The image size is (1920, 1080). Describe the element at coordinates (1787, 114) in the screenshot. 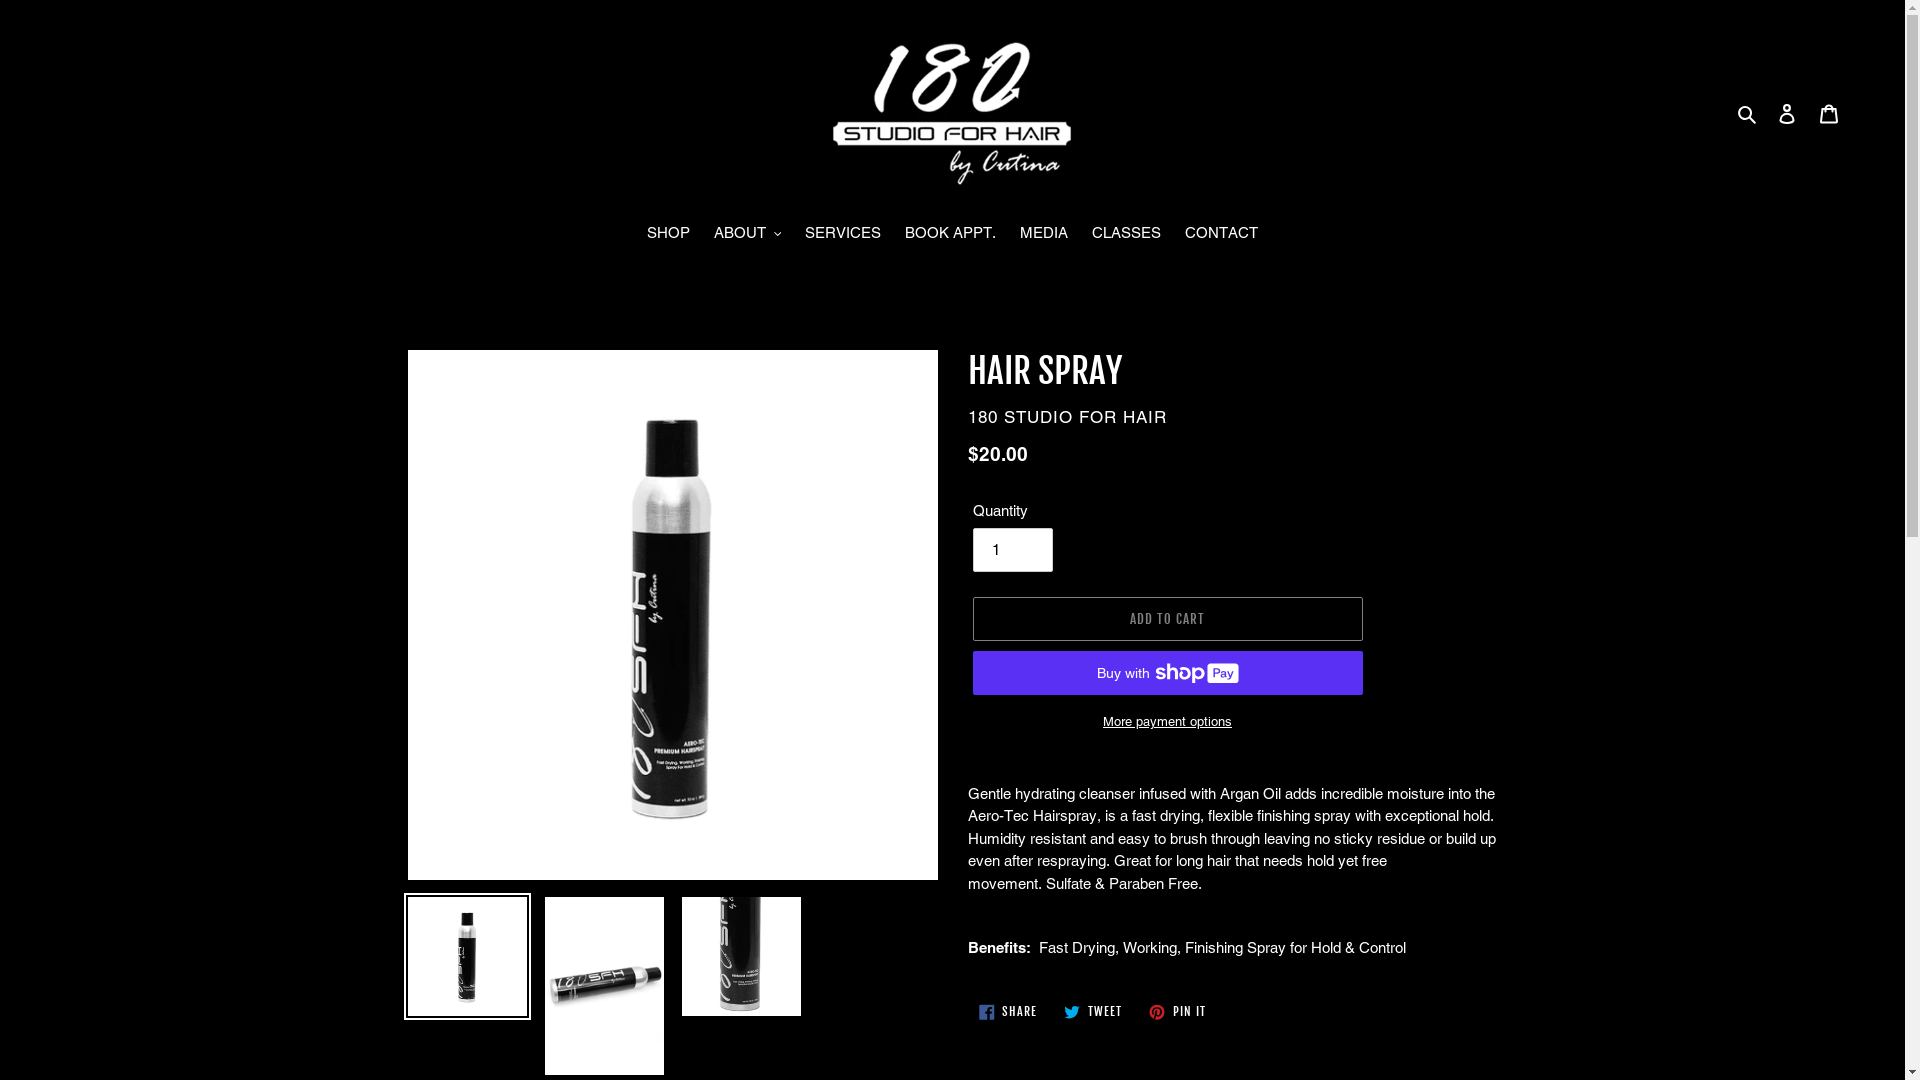

I see `Log in` at that location.